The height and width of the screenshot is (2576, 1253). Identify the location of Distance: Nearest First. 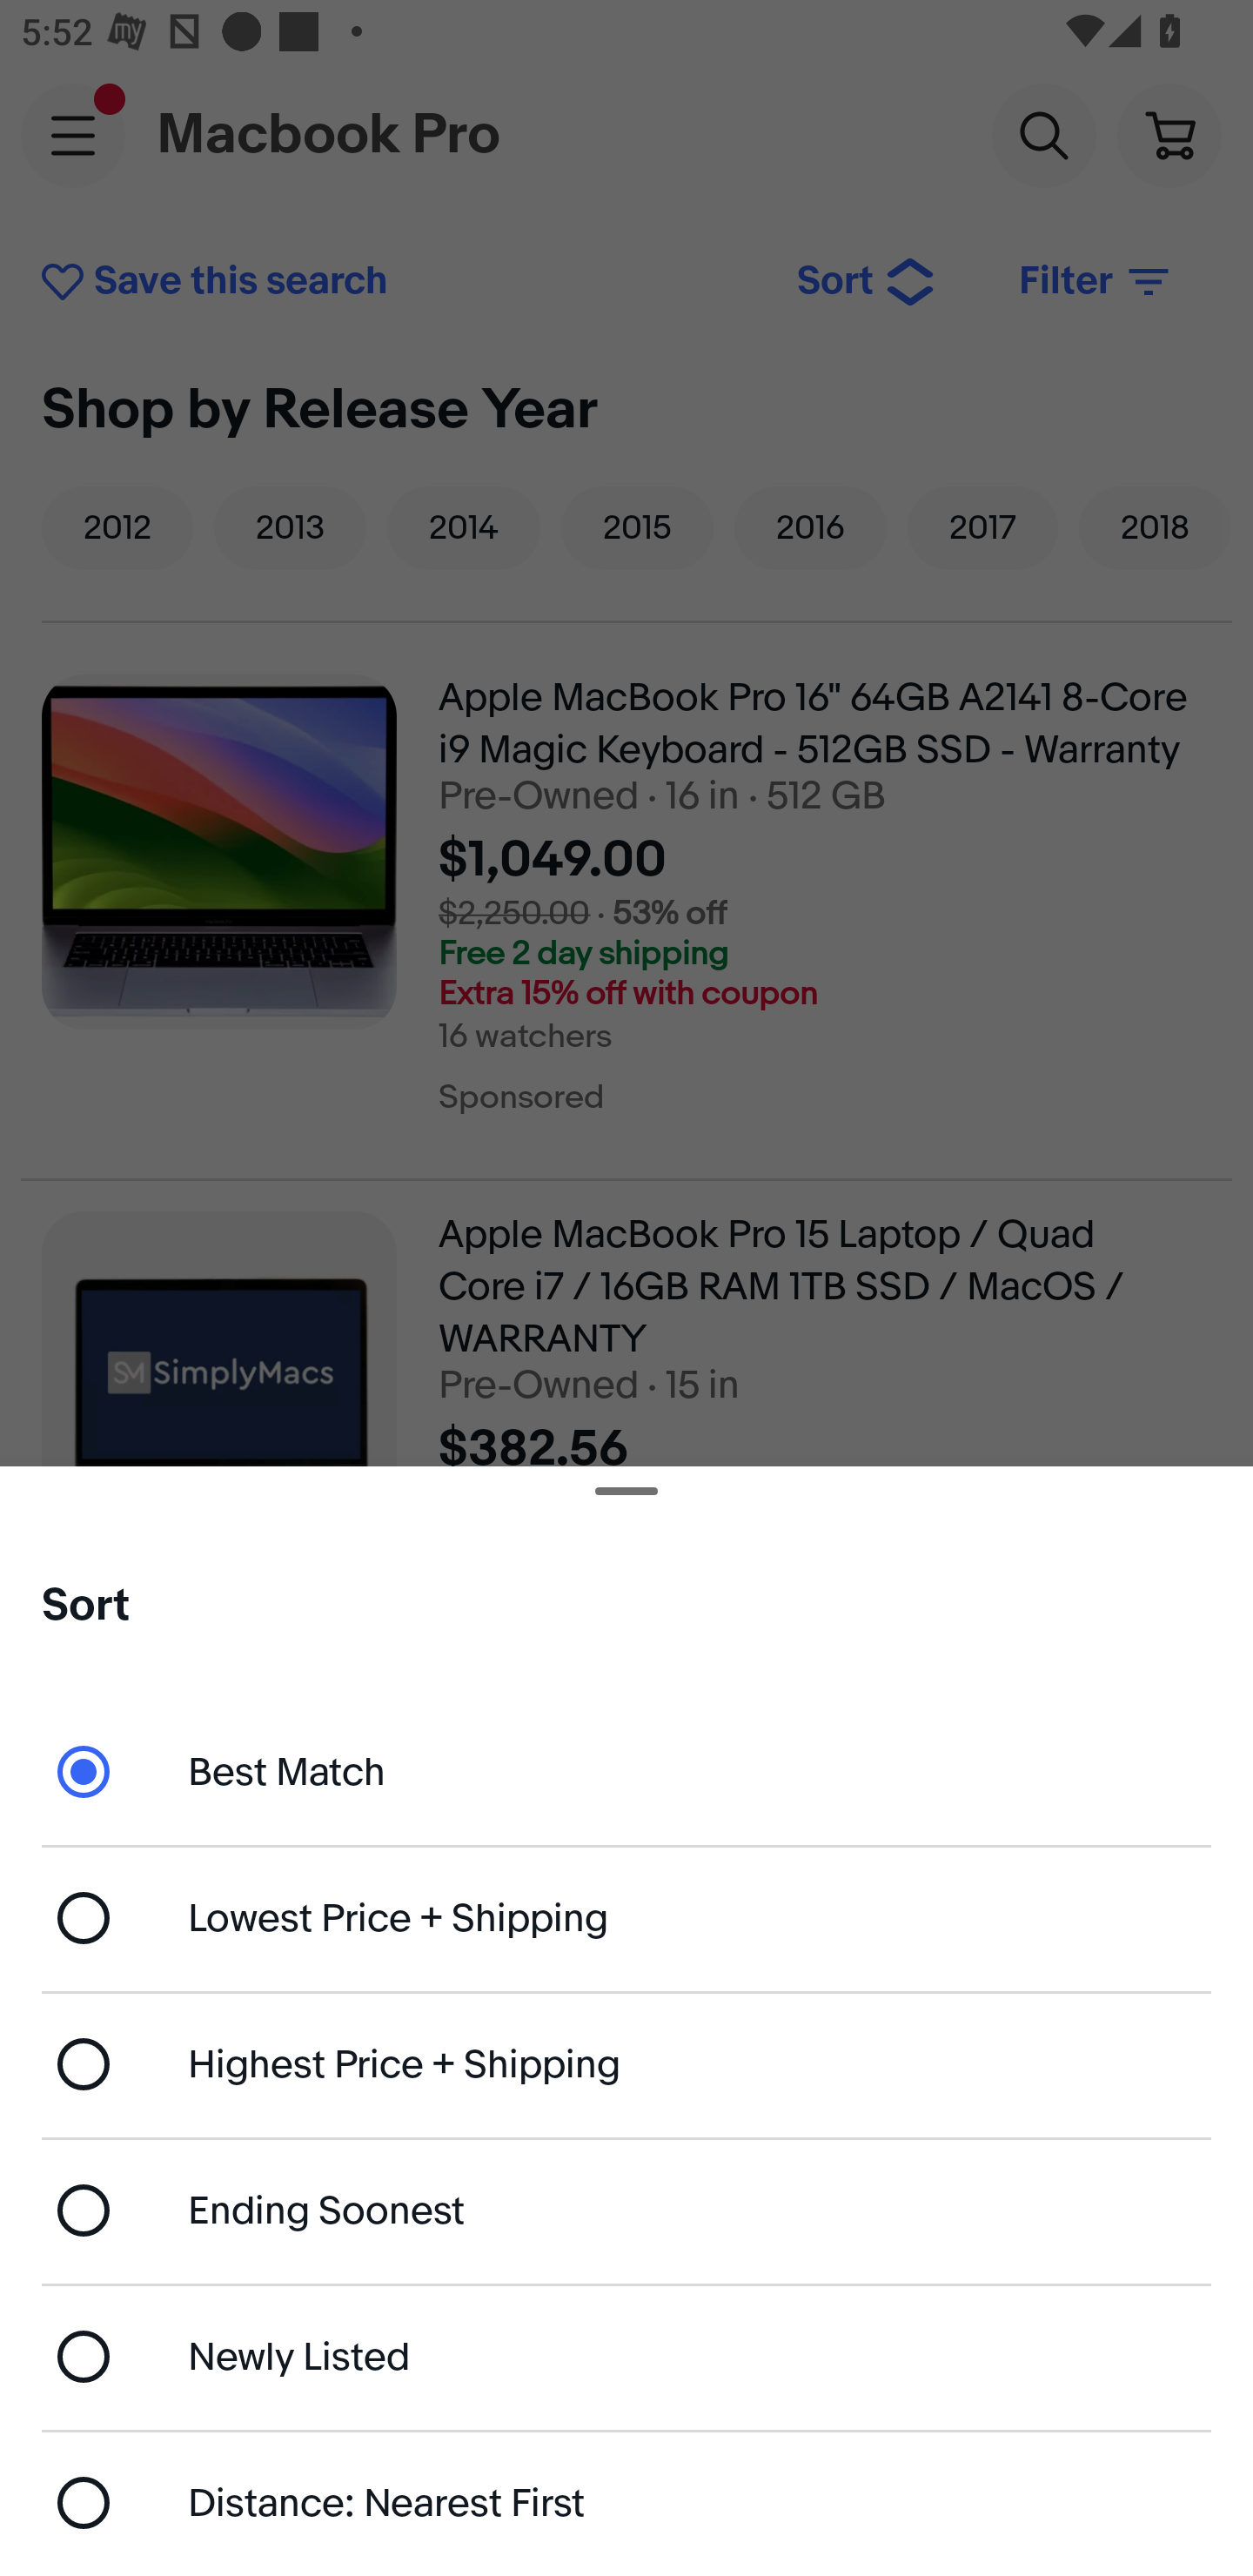
(626, 2503).